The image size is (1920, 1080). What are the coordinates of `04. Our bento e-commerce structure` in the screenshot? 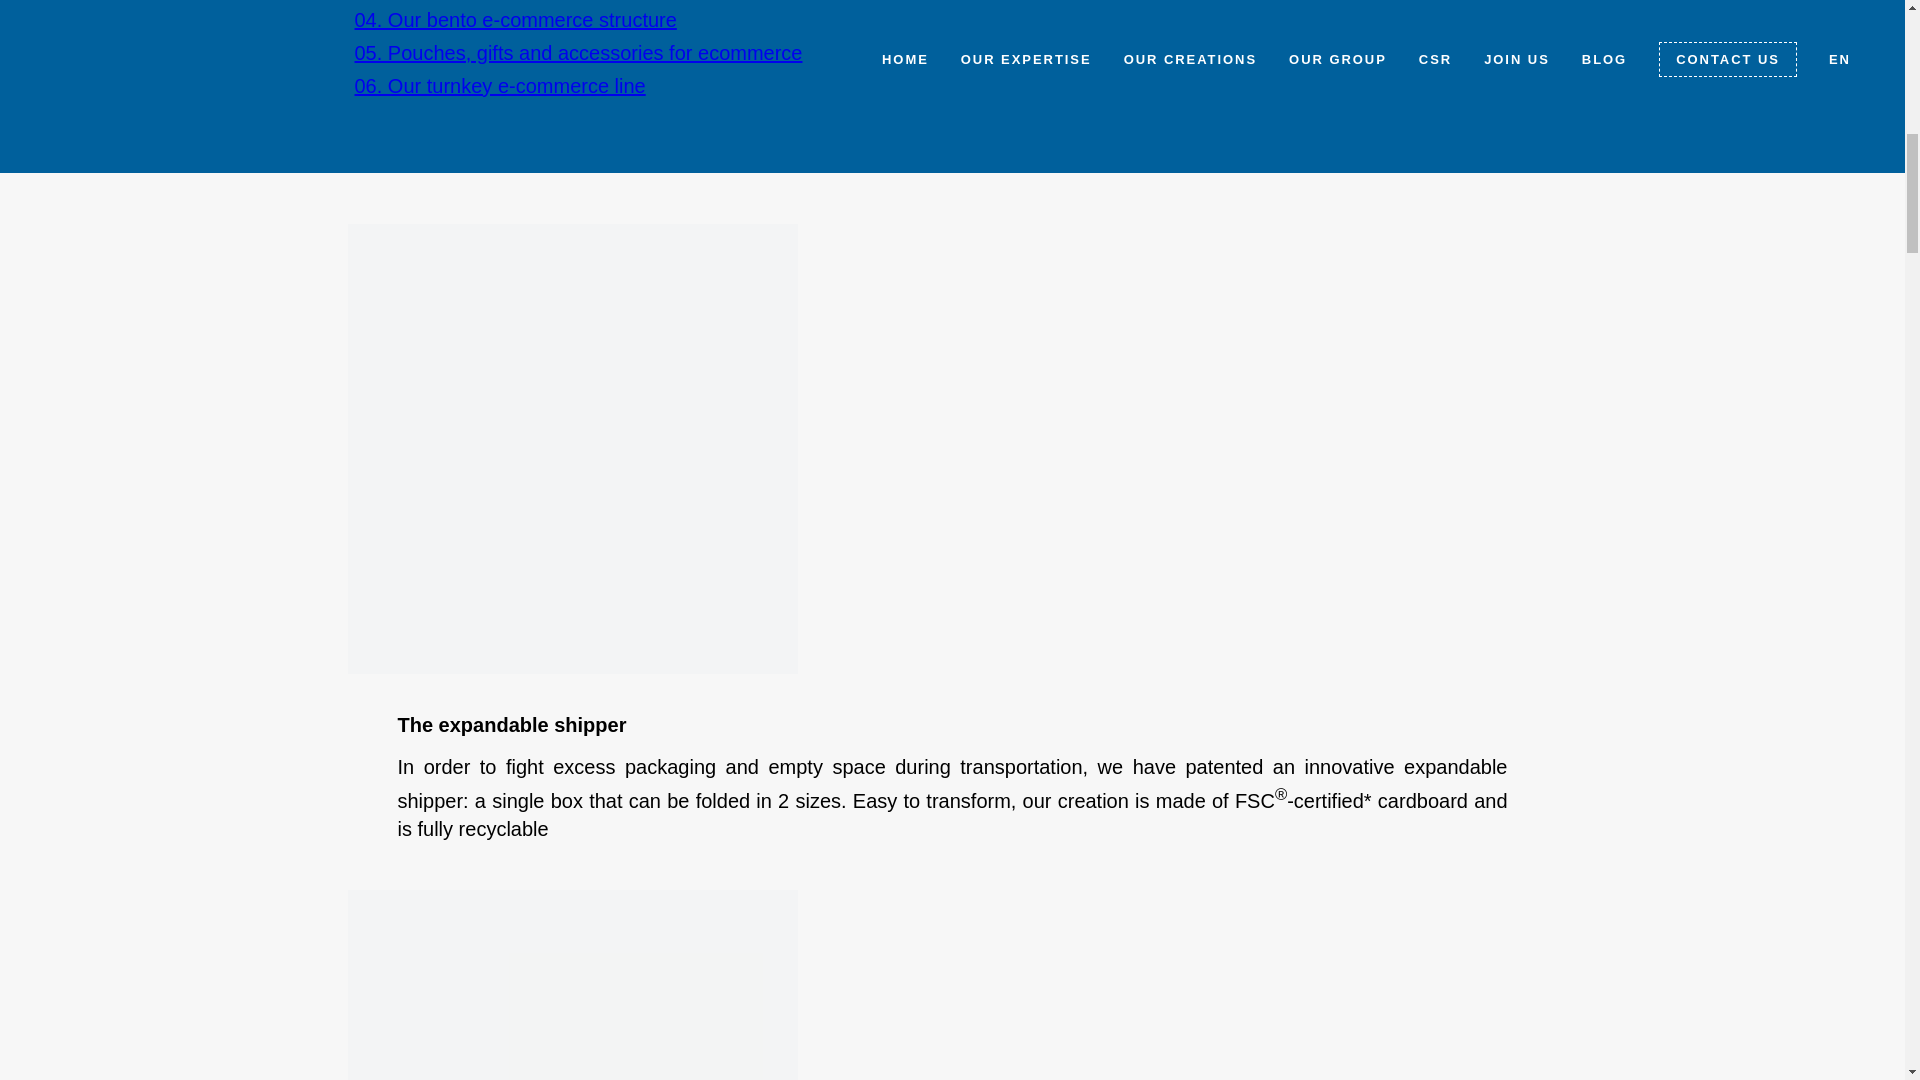 It's located at (514, 20).